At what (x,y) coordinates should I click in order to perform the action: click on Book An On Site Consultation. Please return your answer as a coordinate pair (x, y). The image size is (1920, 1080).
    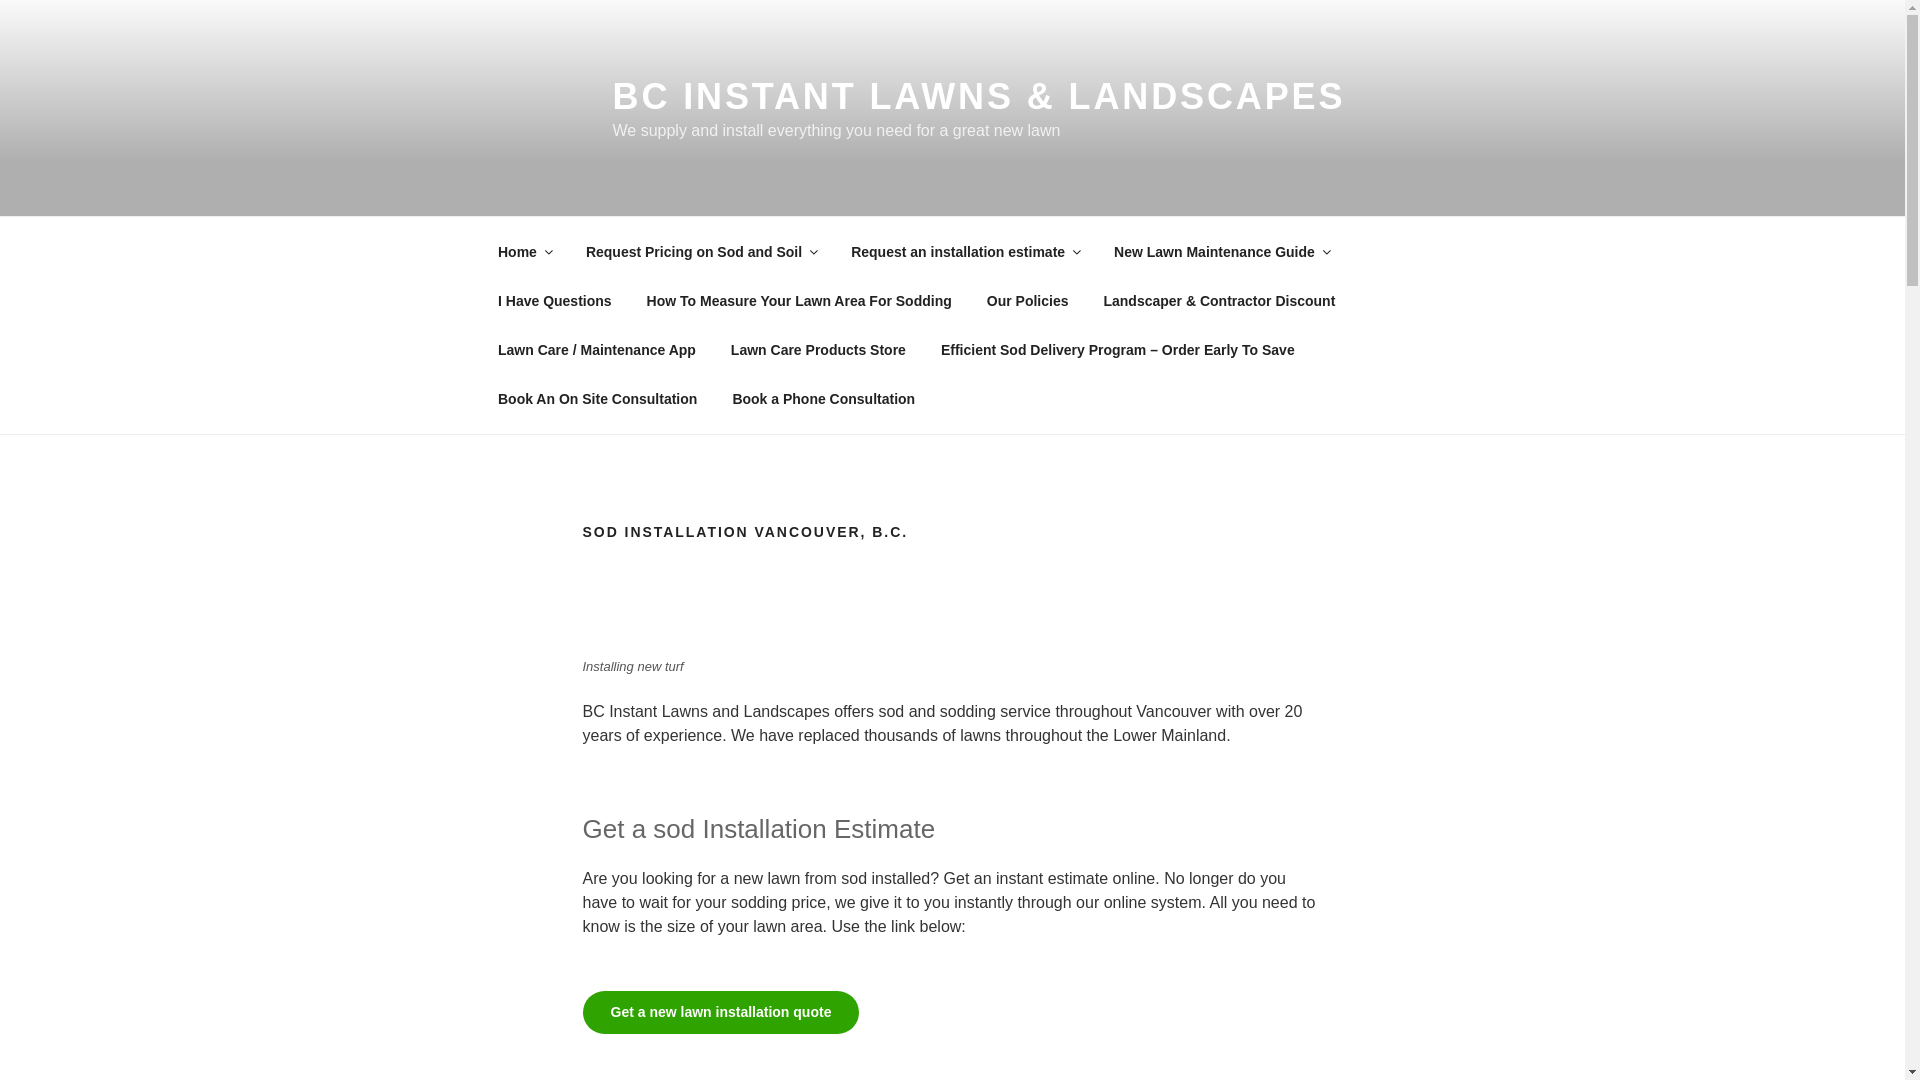
    Looking at the image, I should click on (597, 398).